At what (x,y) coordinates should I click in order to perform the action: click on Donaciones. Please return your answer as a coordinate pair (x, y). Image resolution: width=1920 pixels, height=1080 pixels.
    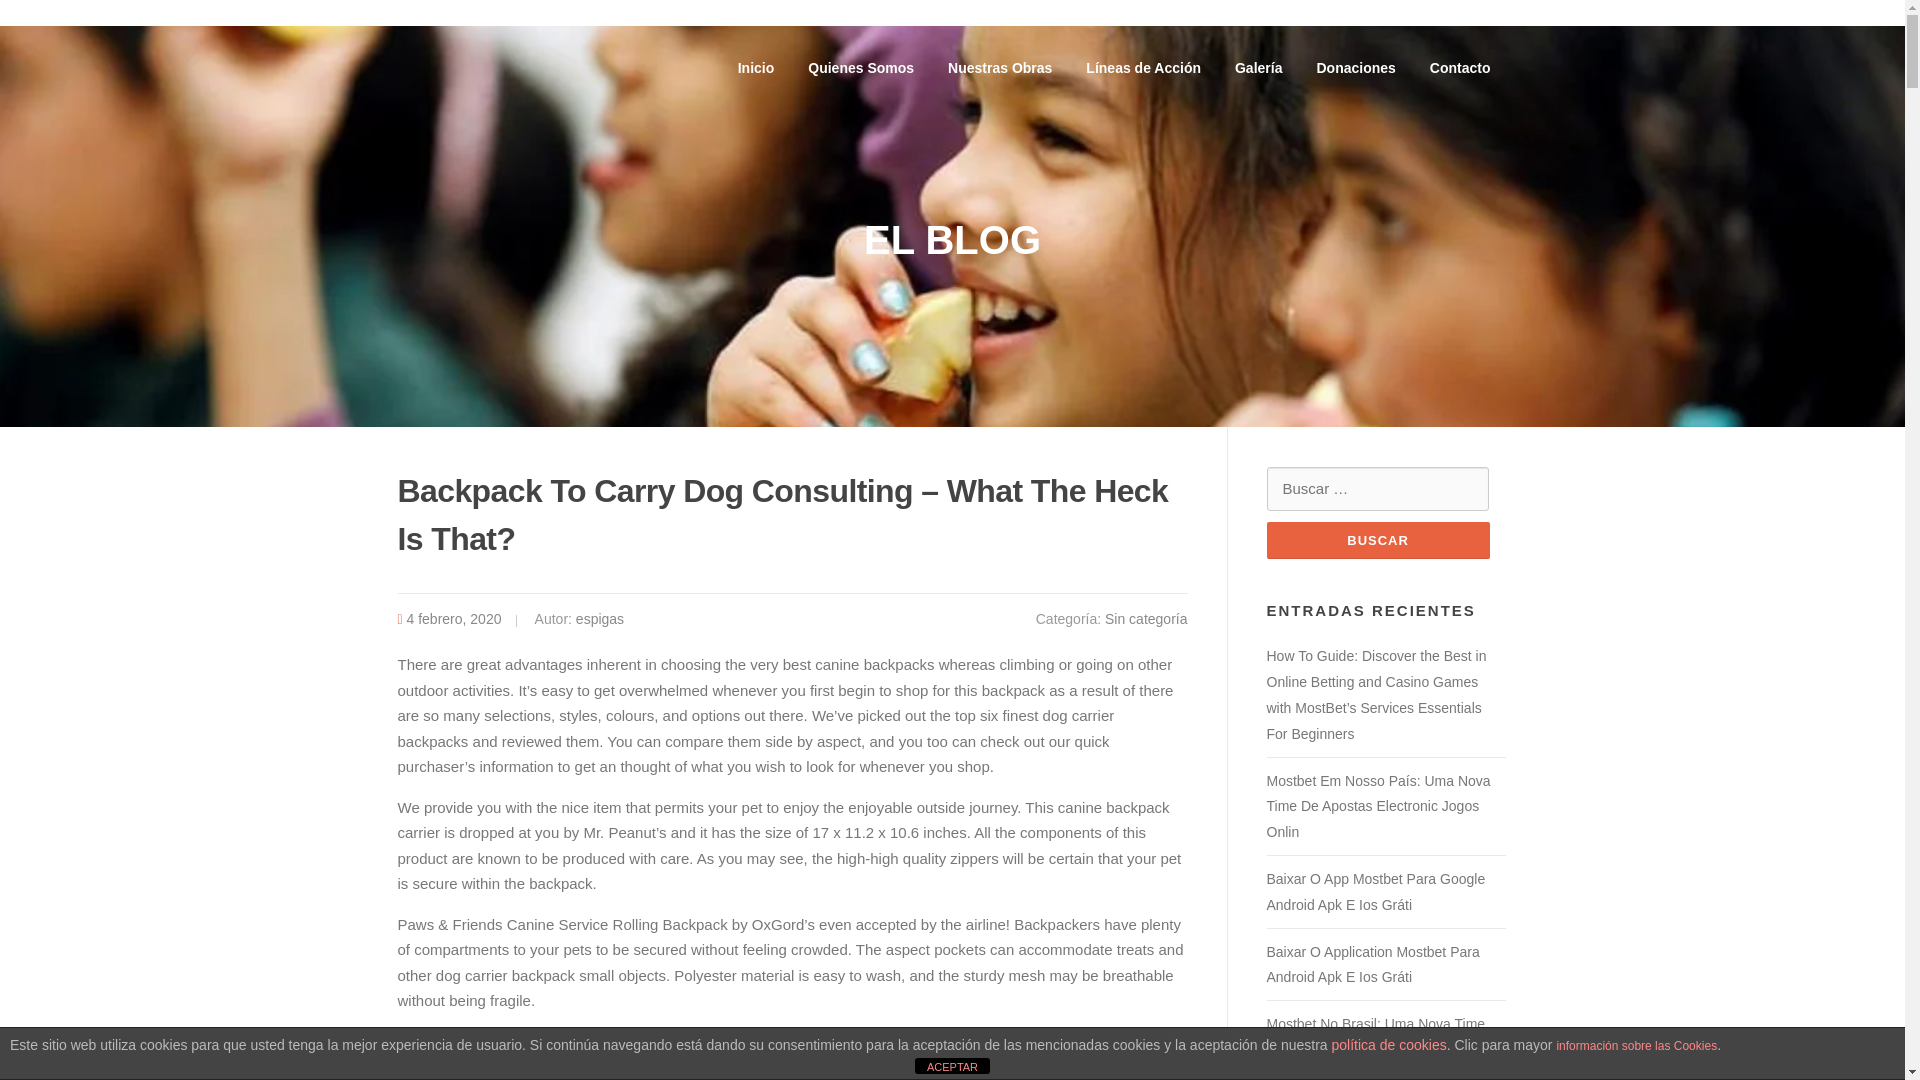
    Looking at the image, I should click on (1355, 68).